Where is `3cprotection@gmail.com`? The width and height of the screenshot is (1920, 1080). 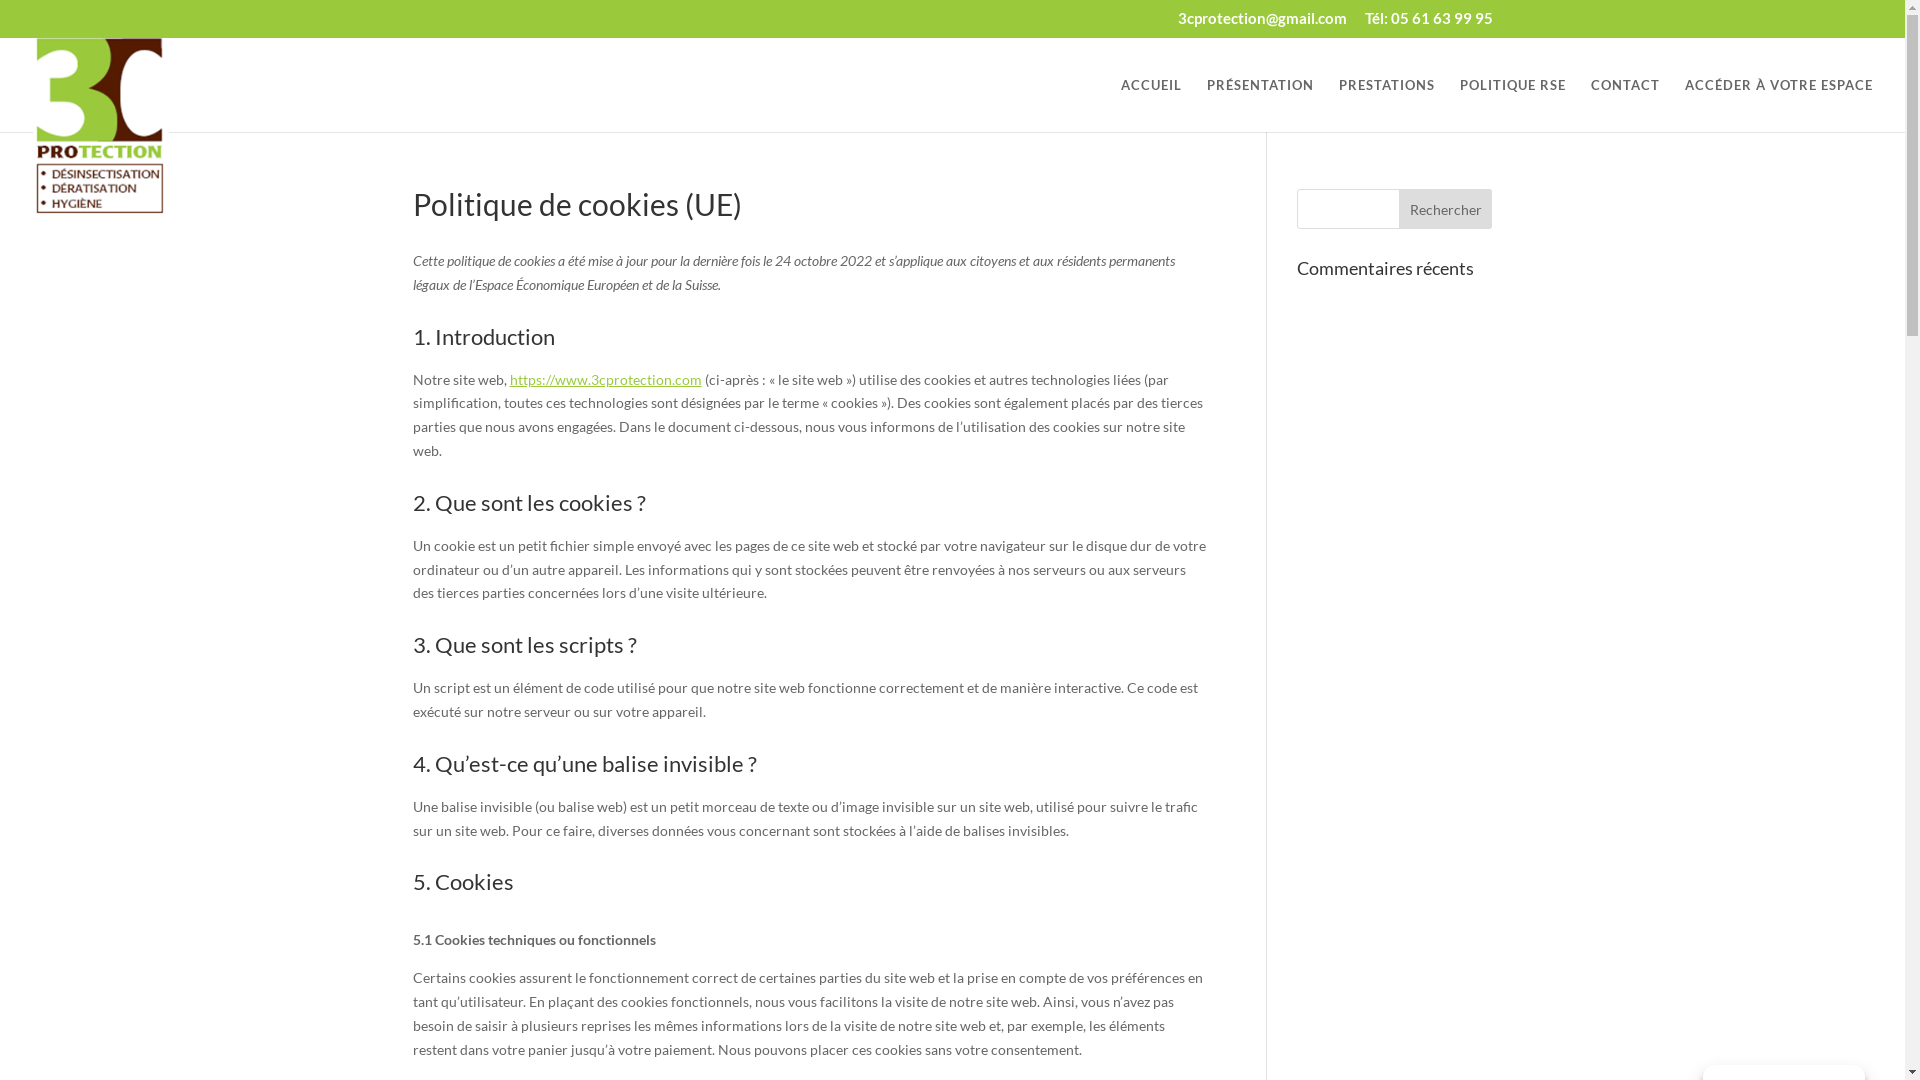 3cprotection@gmail.com is located at coordinates (1262, 24).